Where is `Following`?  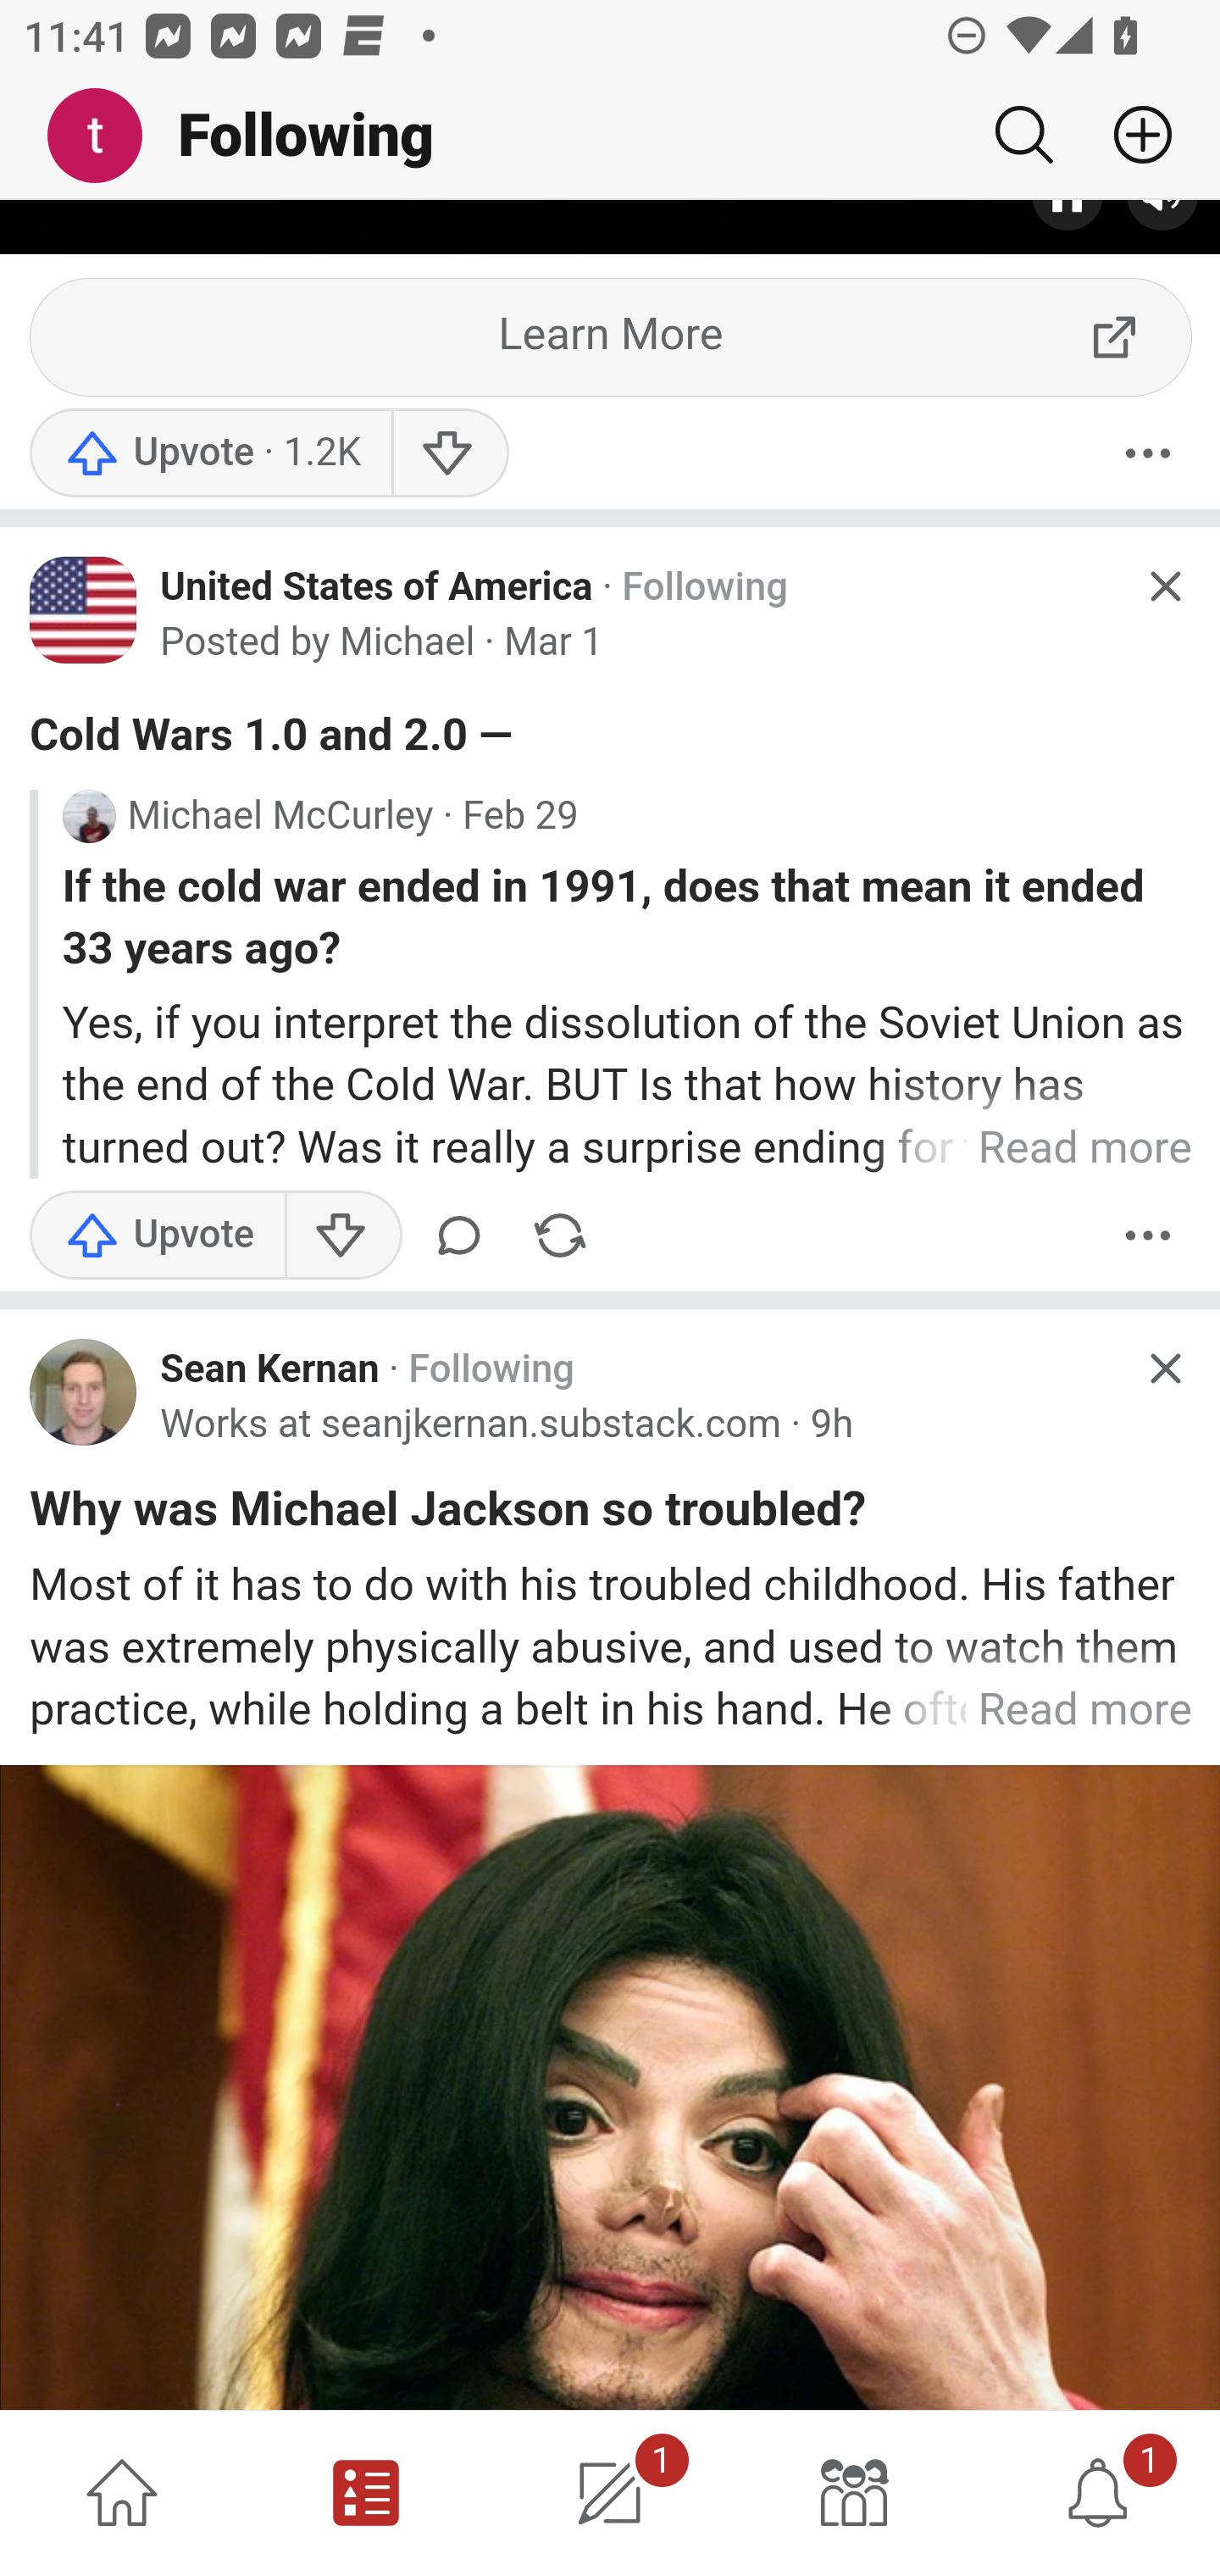
Following is located at coordinates (704, 590).